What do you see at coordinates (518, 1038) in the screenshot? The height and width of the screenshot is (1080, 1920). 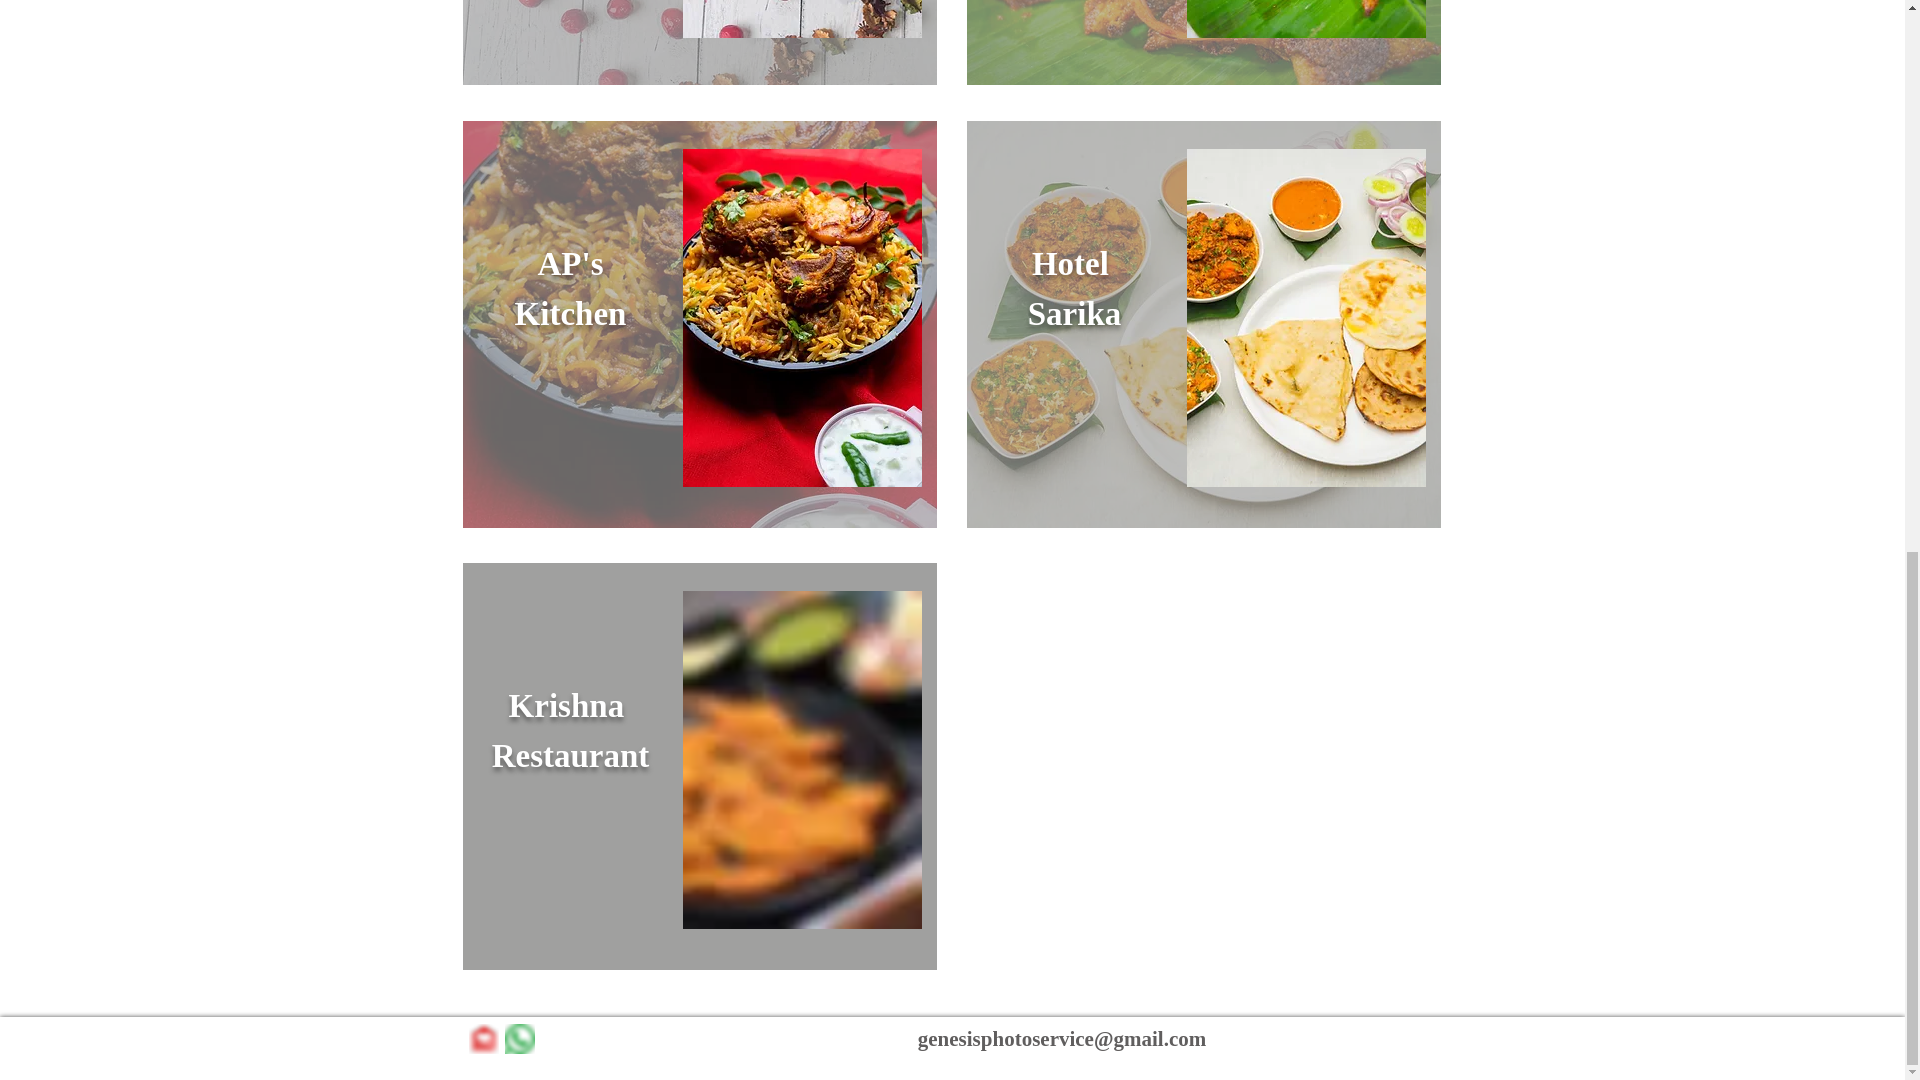 I see `Whats app, Contact, photography, shutterbug` at bounding box center [518, 1038].